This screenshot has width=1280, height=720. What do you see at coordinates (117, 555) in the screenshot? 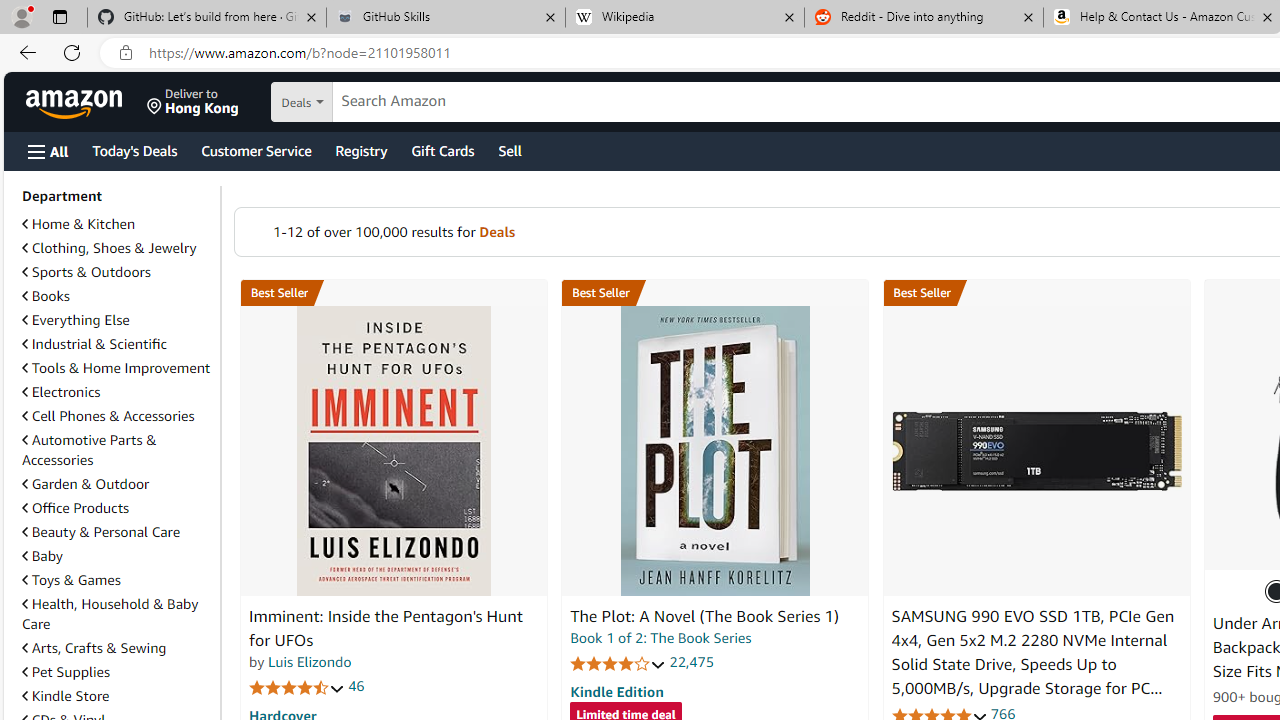
I see `Baby` at bounding box center [117, 555].